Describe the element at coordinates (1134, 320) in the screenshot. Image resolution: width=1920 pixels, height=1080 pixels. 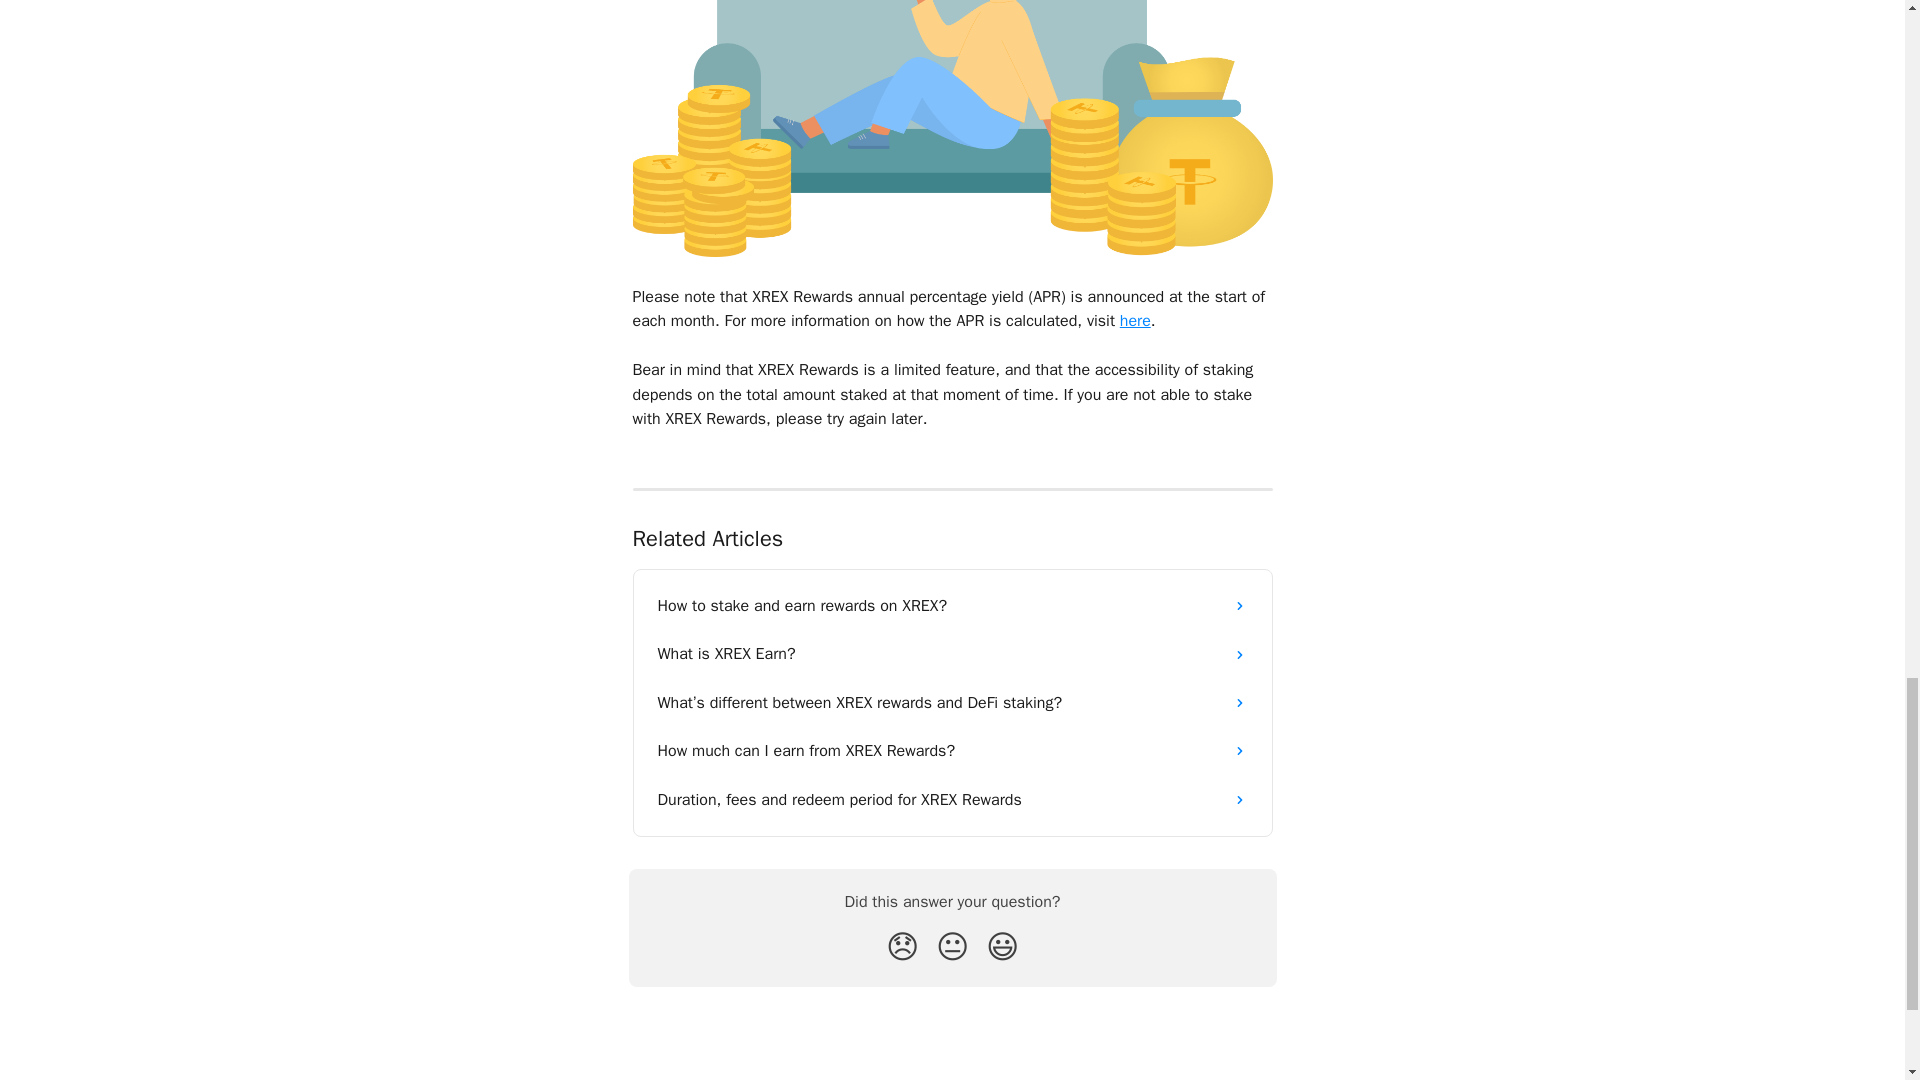
I see `here` at that location.